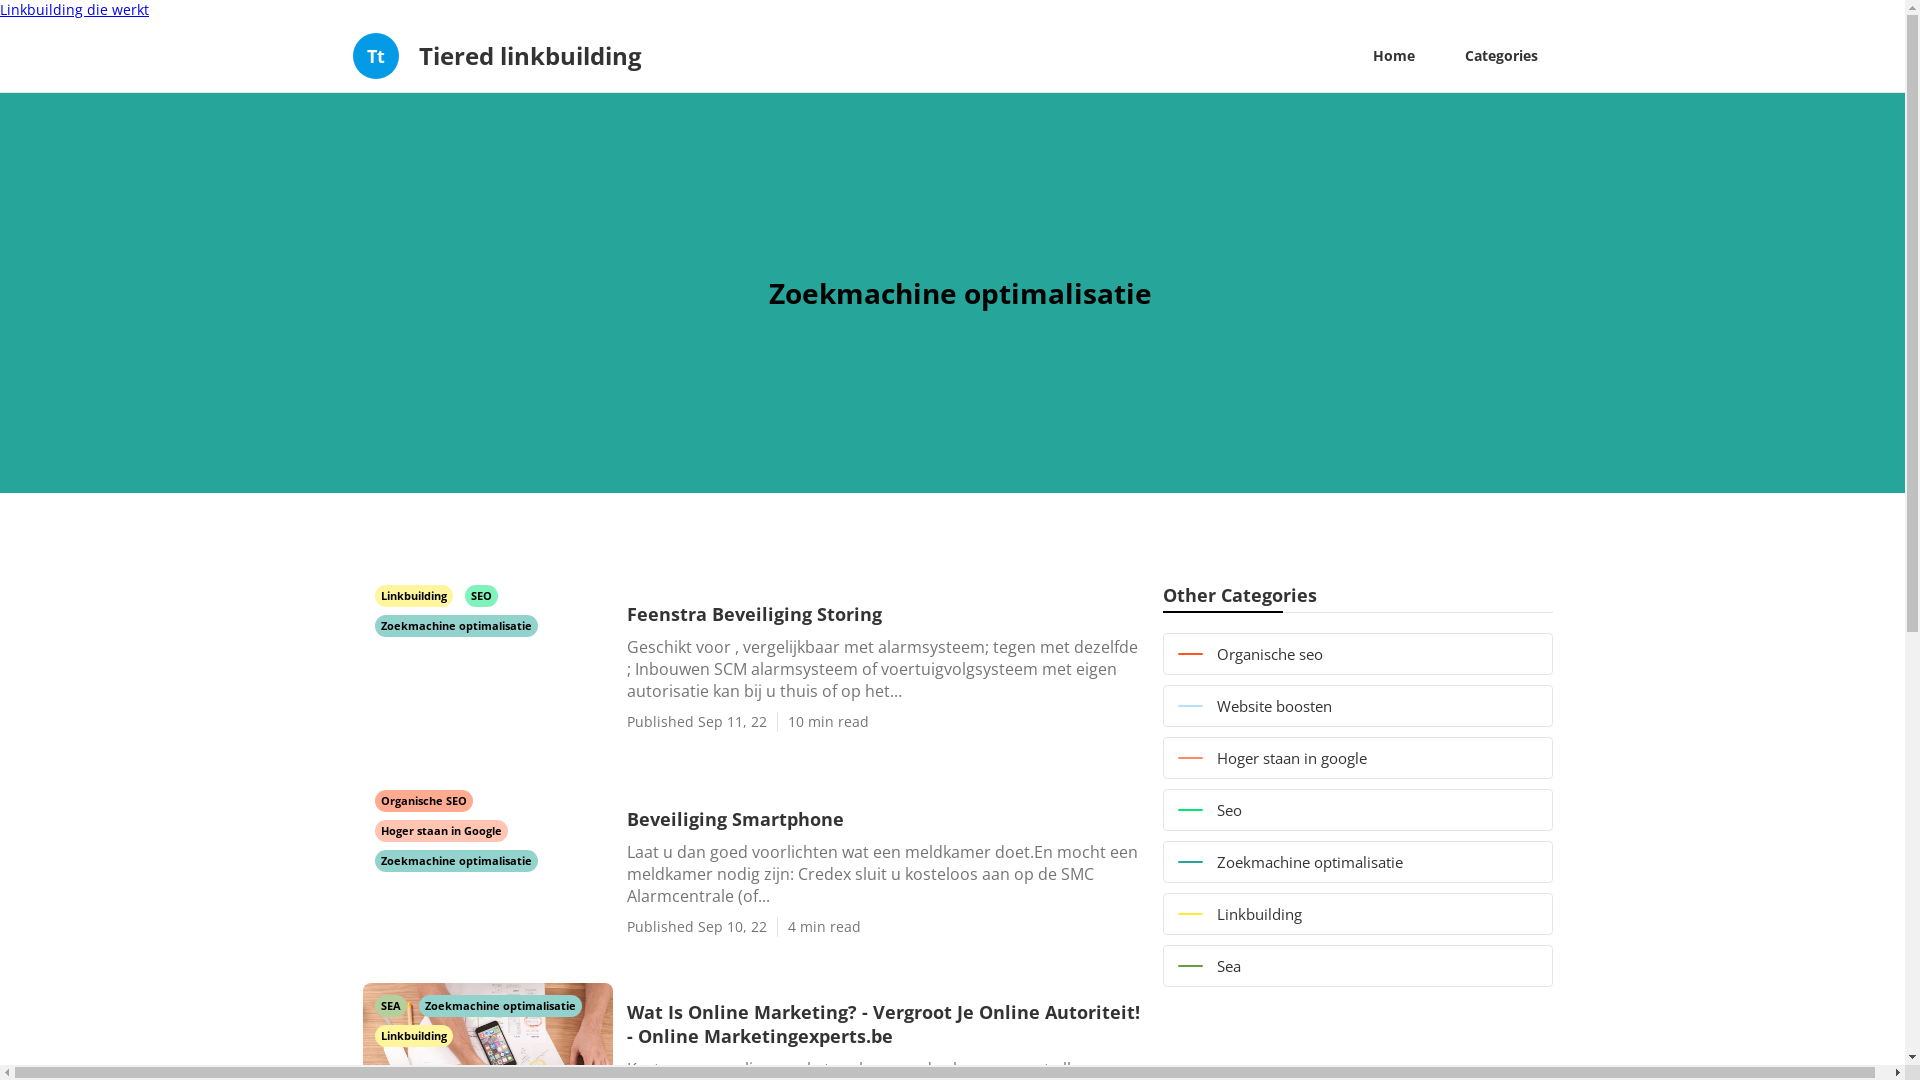 The image size is (1920, 1080). I want to click on Sea, so click(1357, 966).